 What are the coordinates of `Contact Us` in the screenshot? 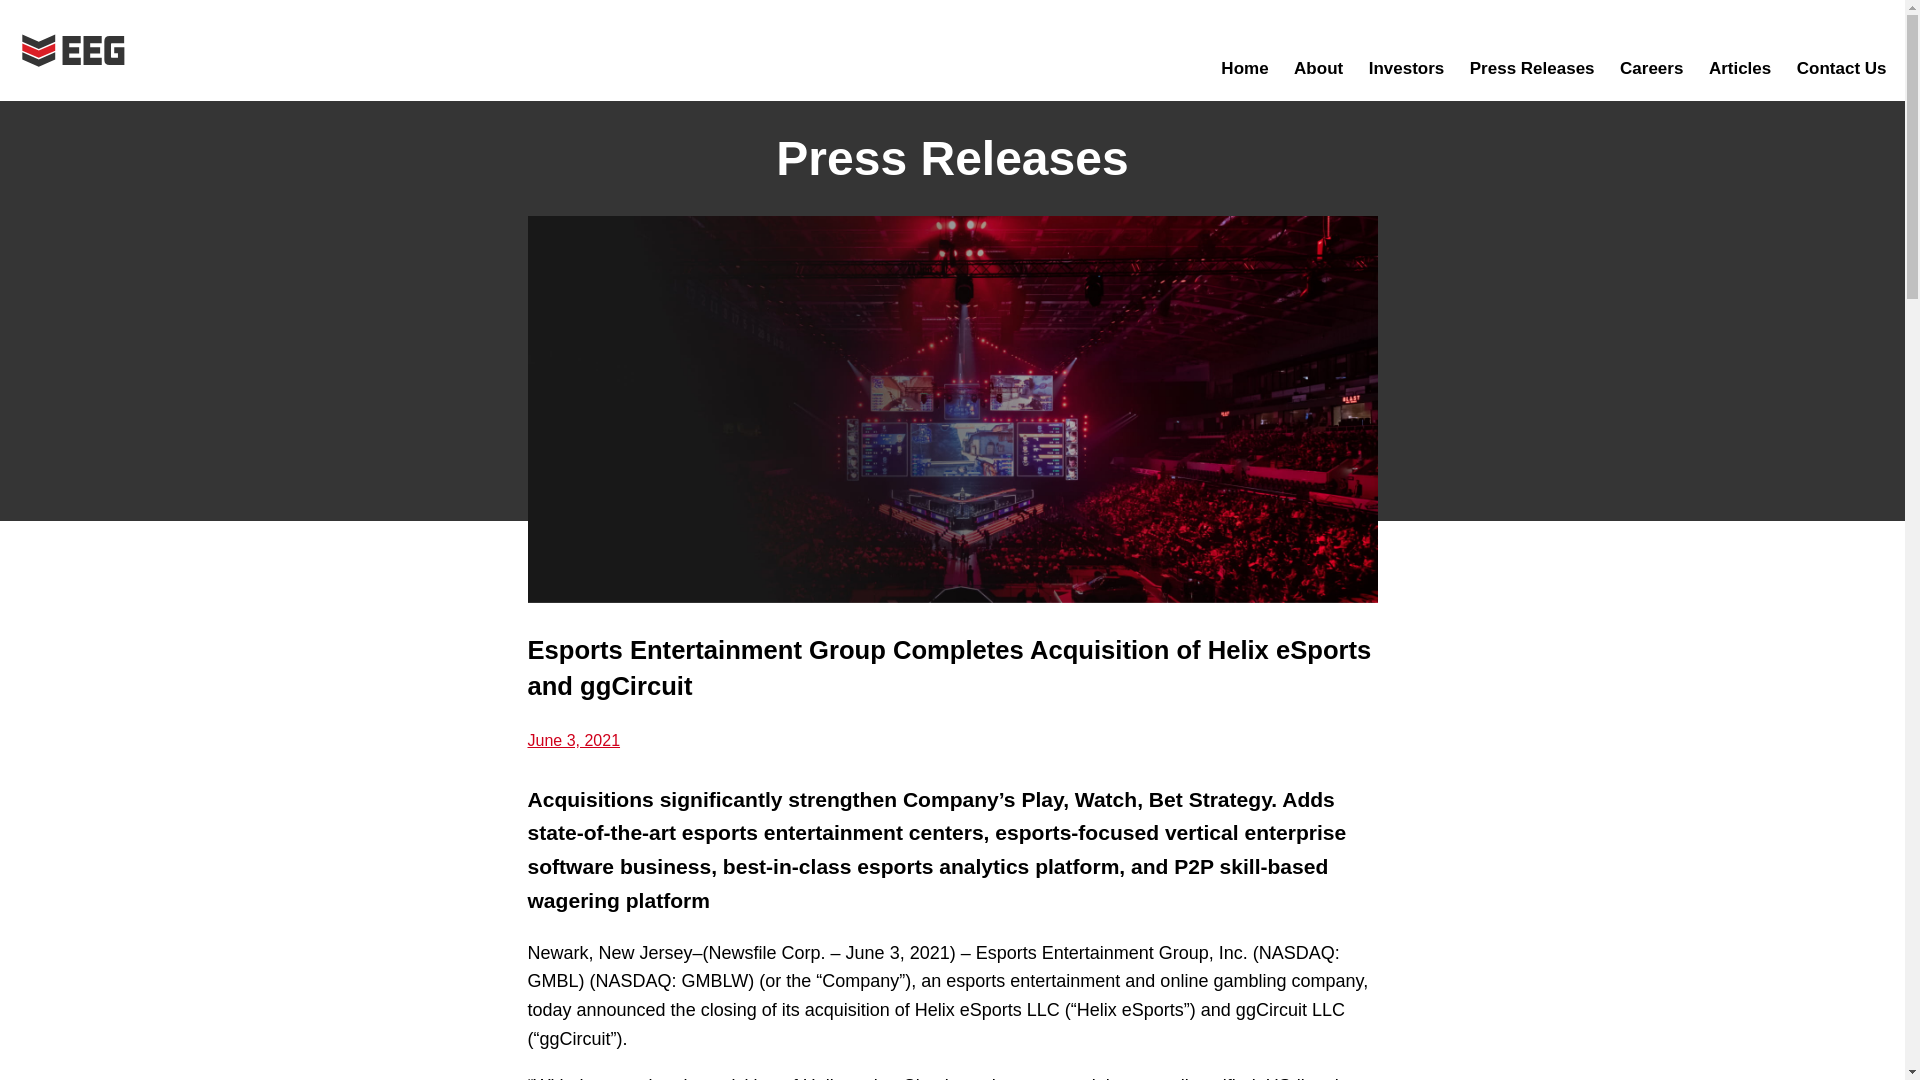 It's located at (1841, 68).